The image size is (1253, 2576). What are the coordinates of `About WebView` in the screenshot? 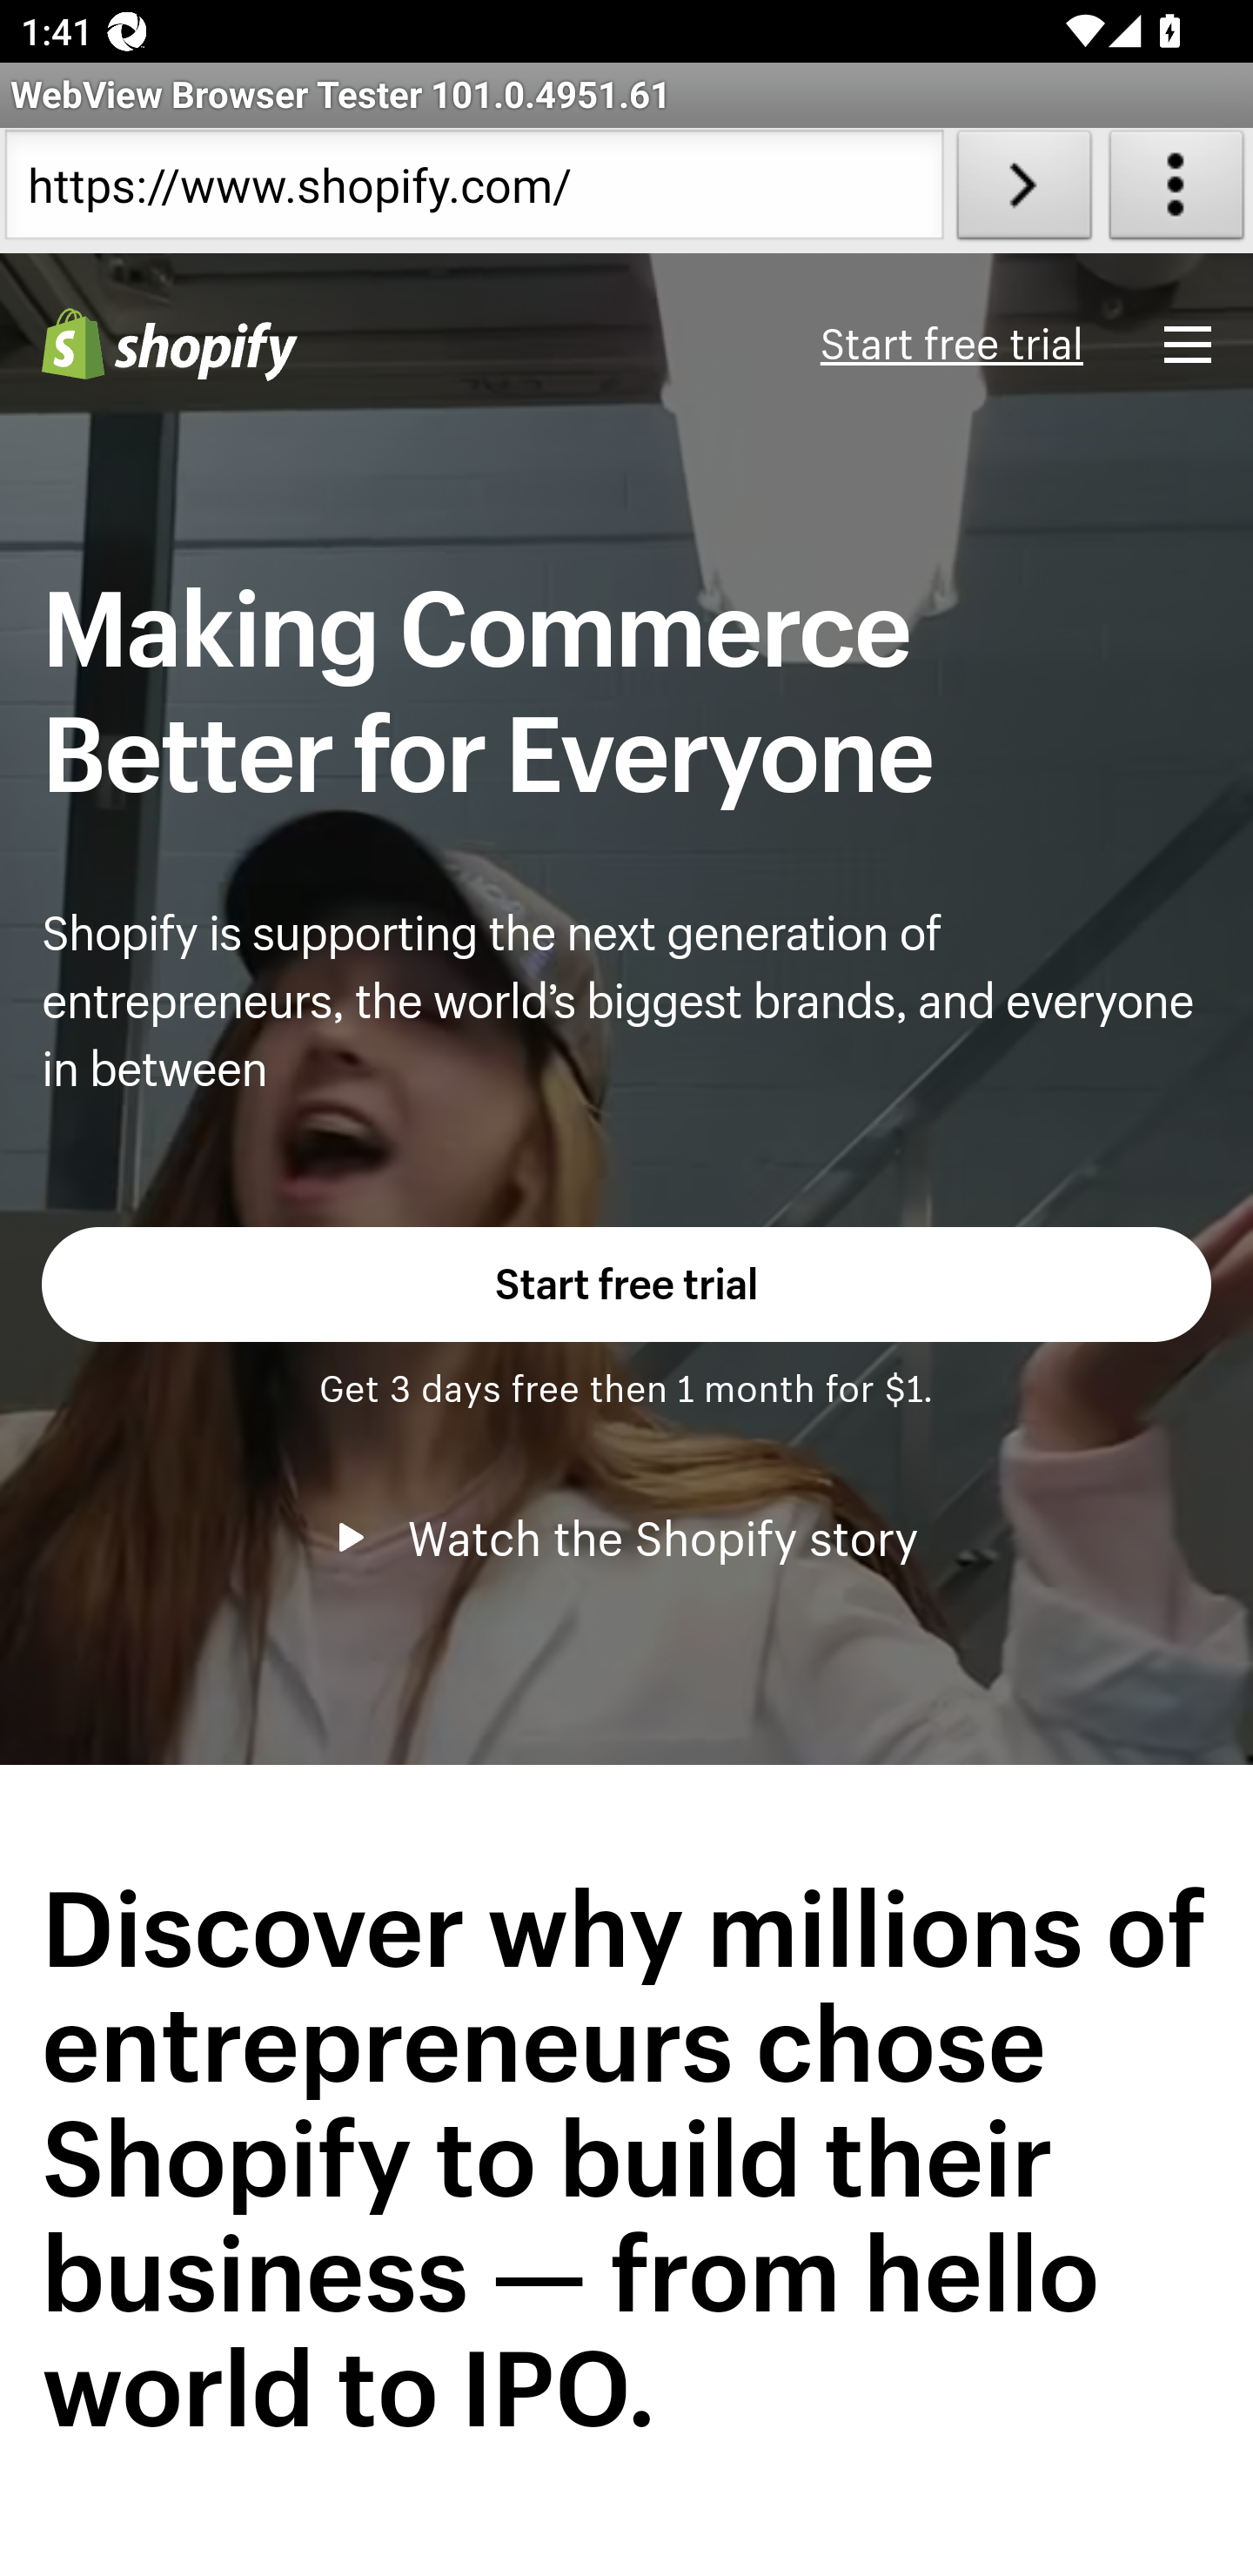 It's located at (1176, 191).